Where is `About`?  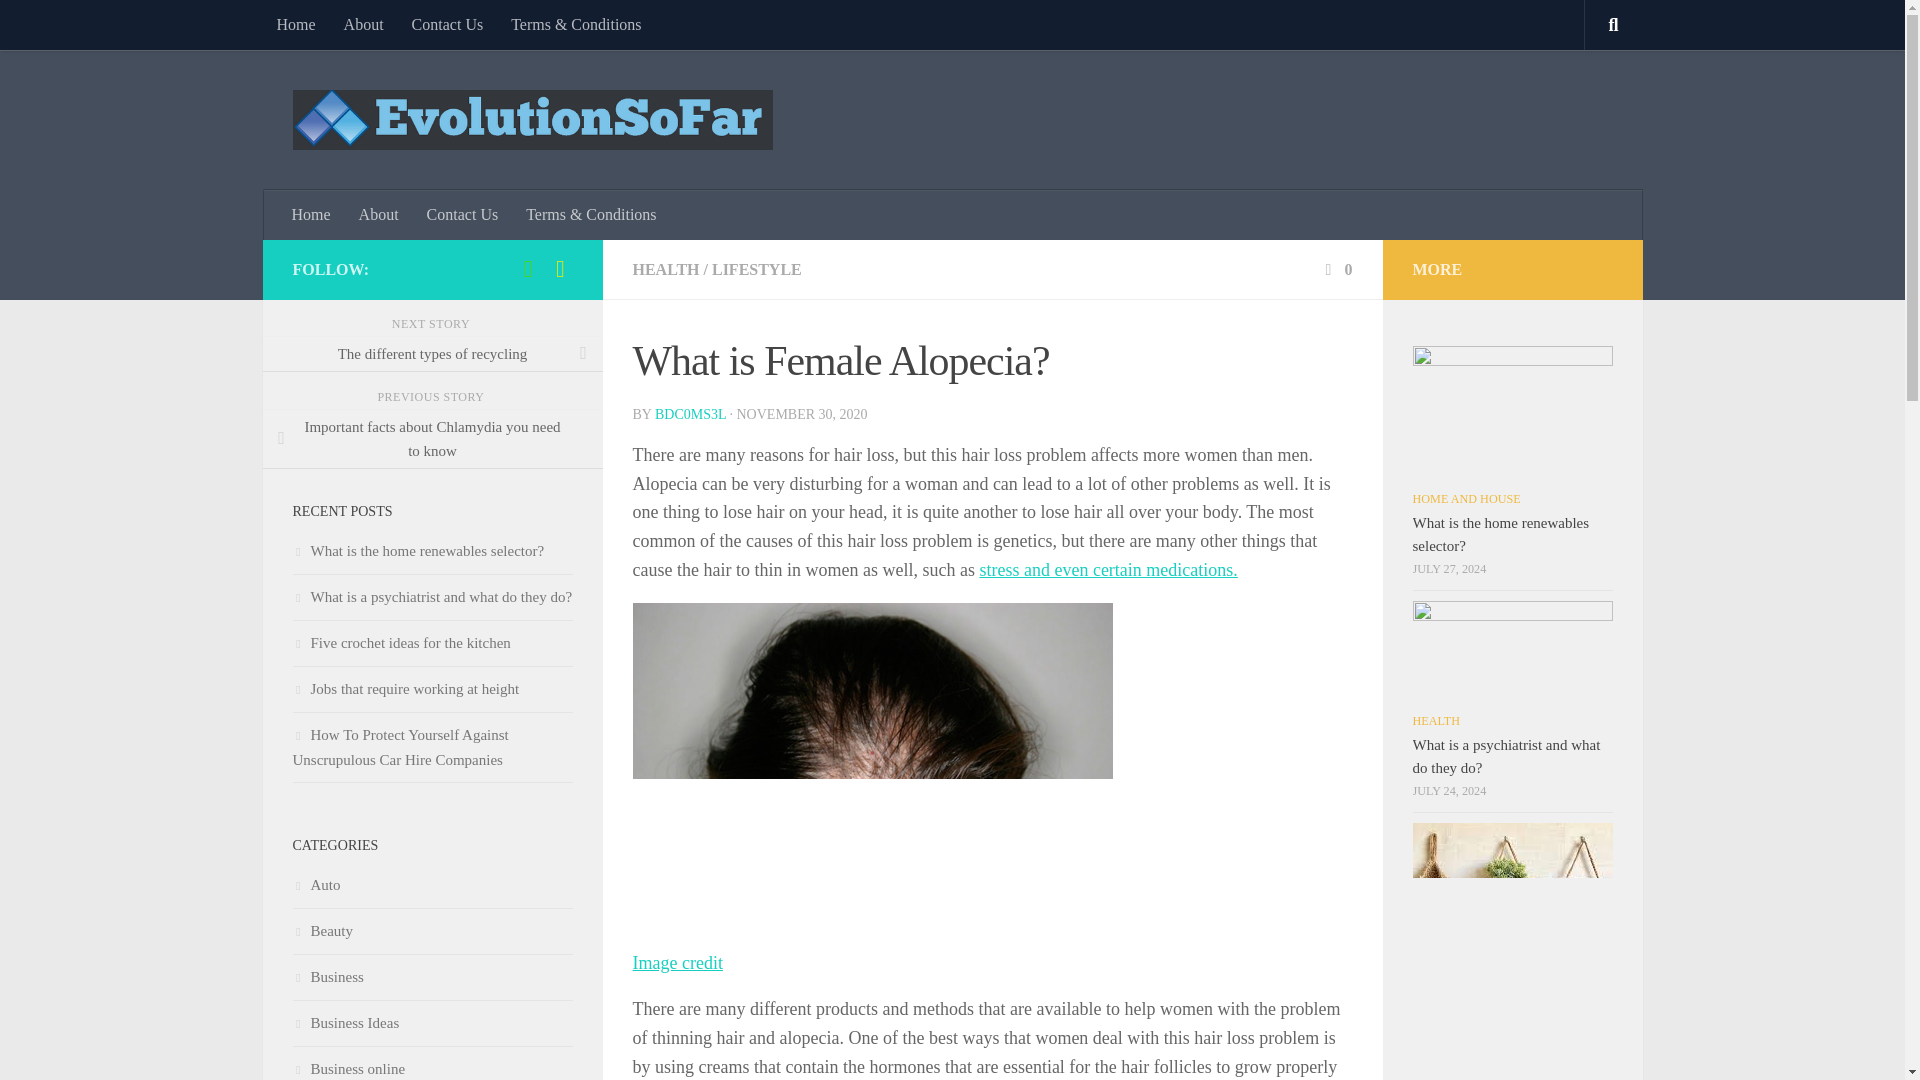
About is located at coordinates (364, 24).